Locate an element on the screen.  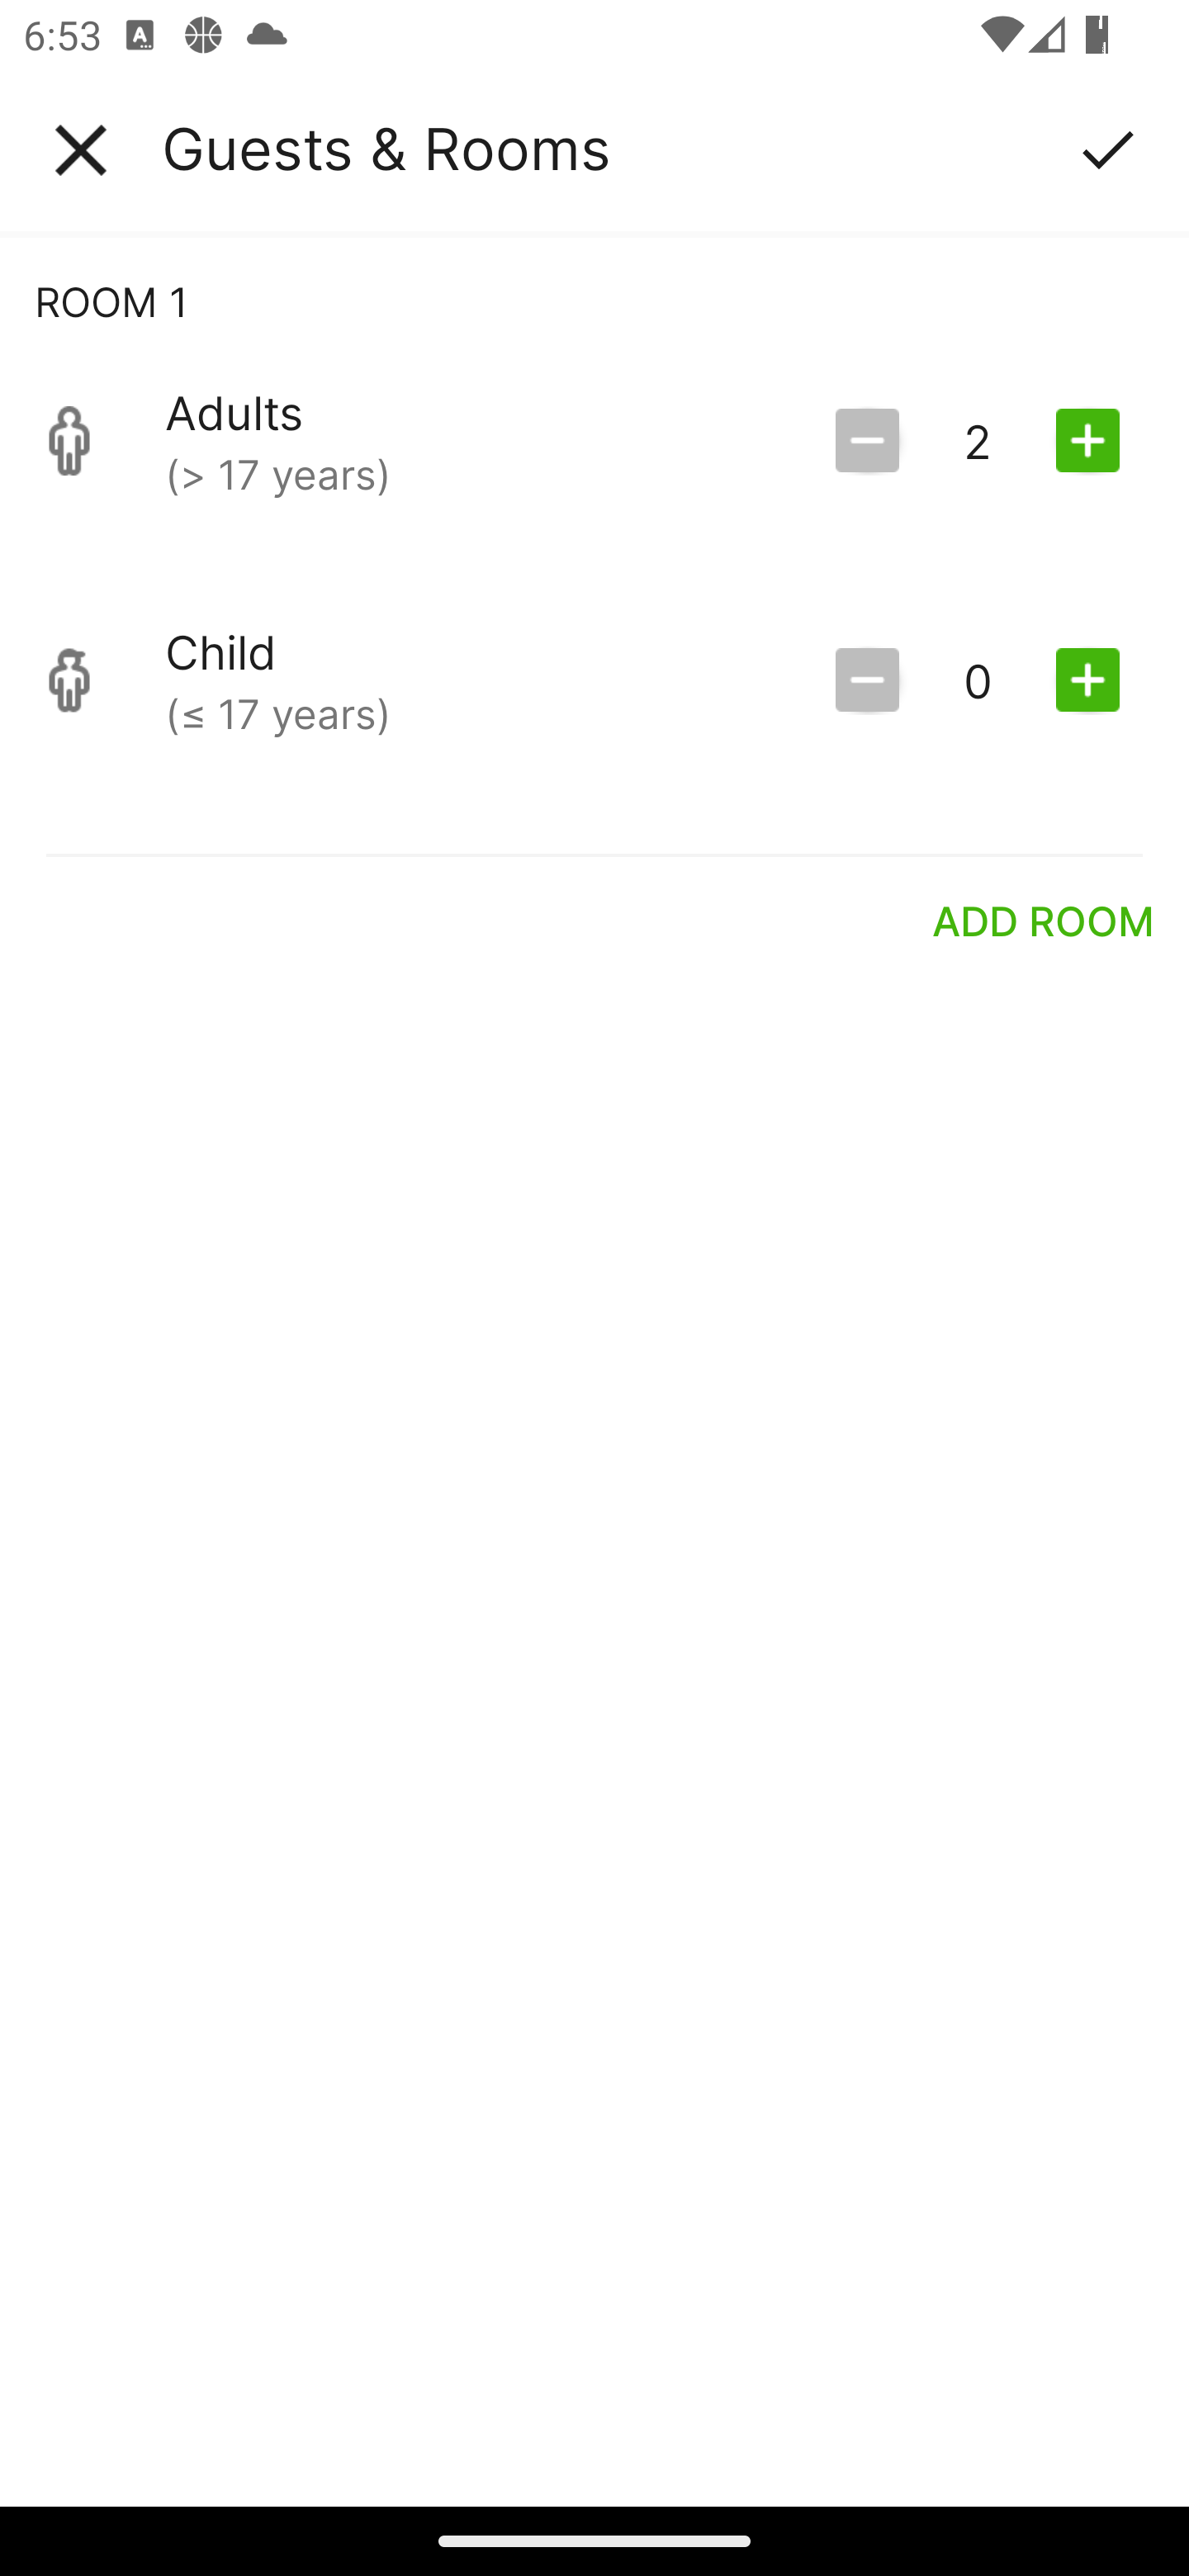
ADD ROOM is located at coordinates (1044, 920).